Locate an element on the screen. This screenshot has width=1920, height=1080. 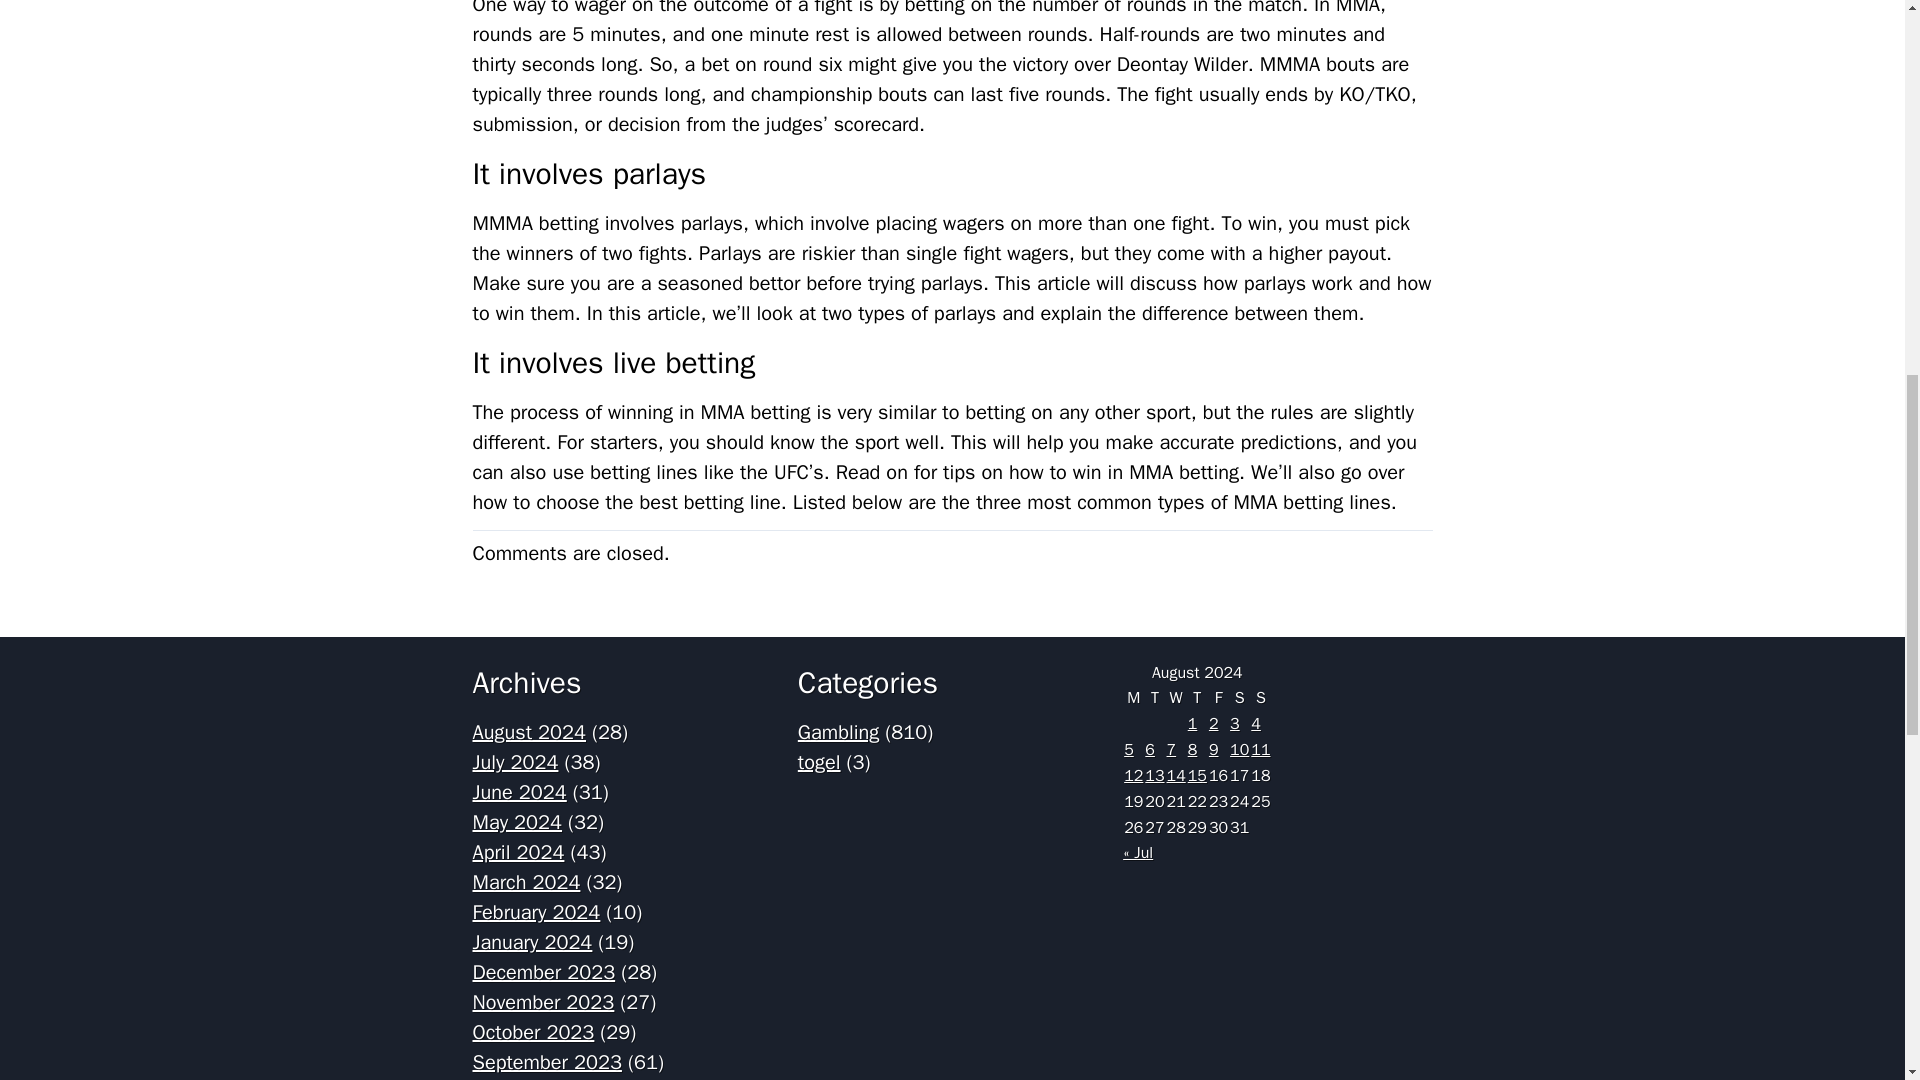
September 2023 is located at coordinates (546, 1062).